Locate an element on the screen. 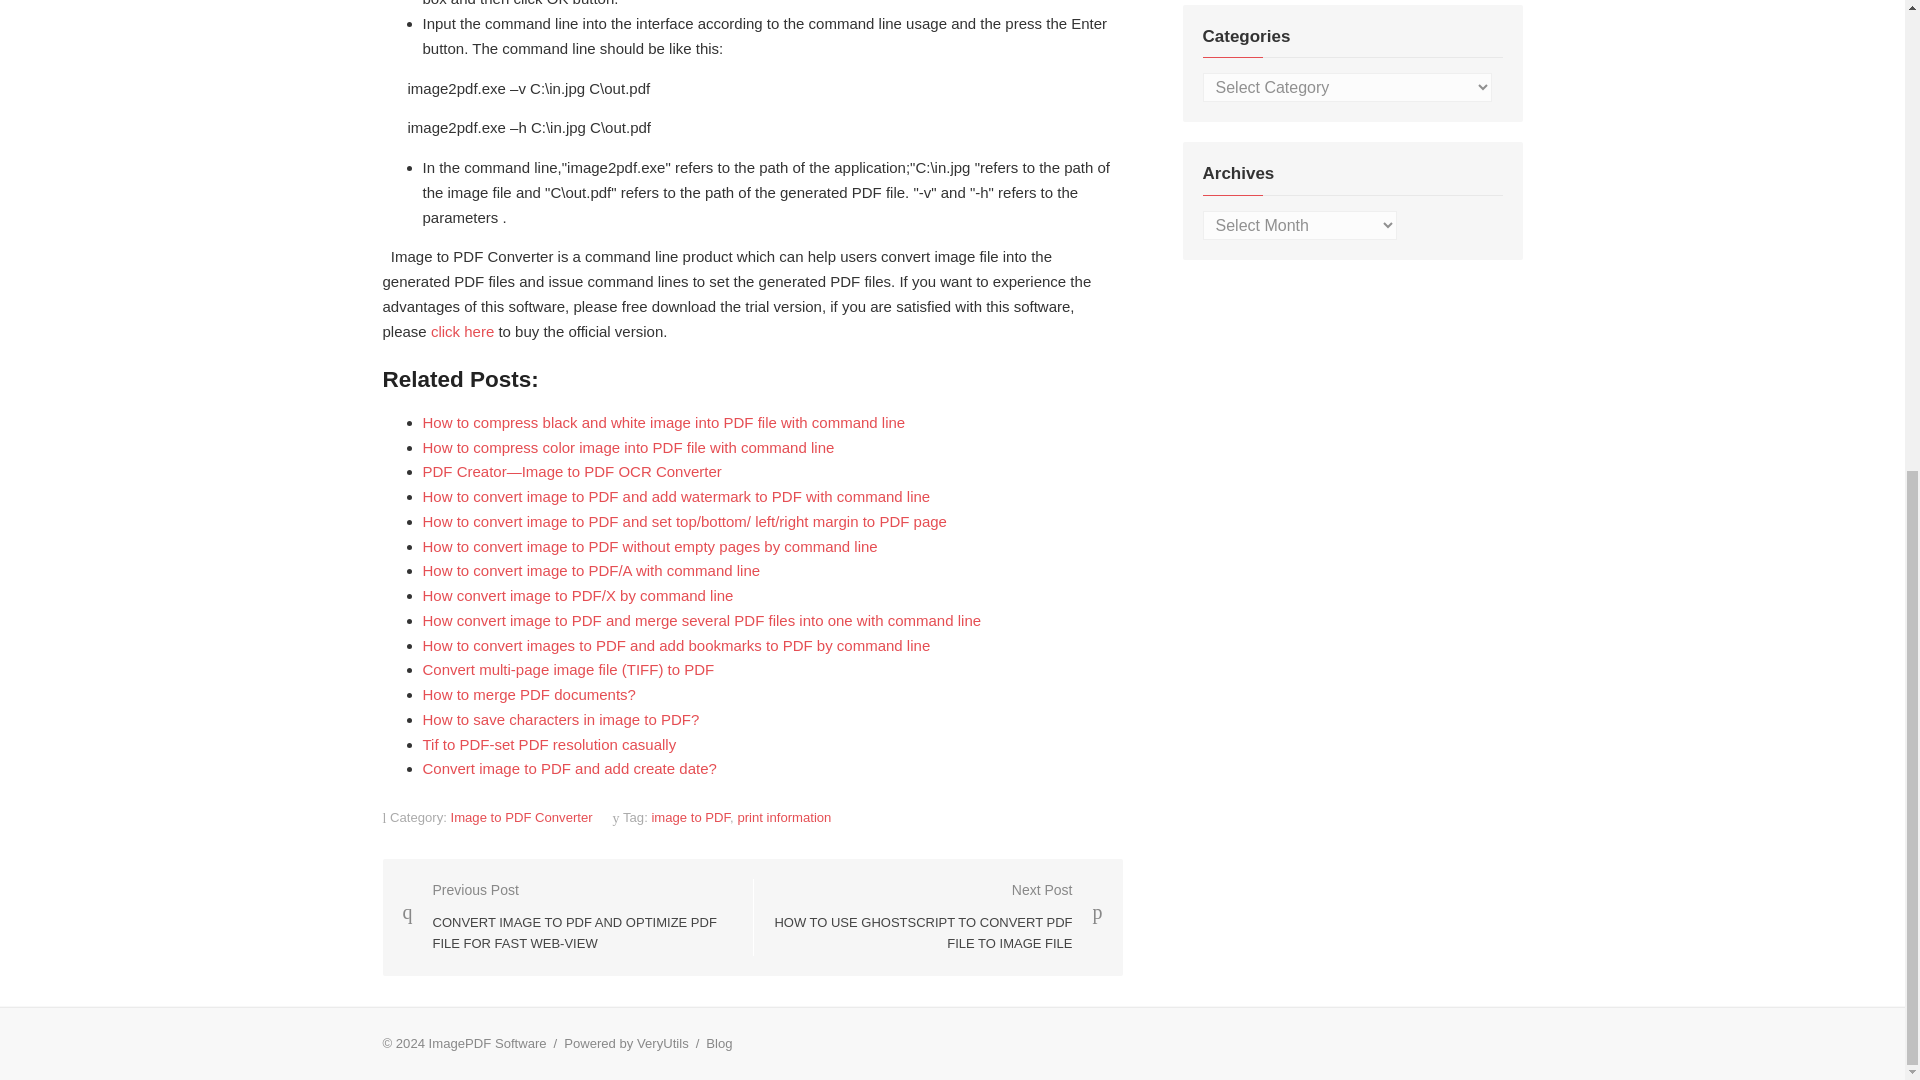  print information is located at coordinates (784, 818).